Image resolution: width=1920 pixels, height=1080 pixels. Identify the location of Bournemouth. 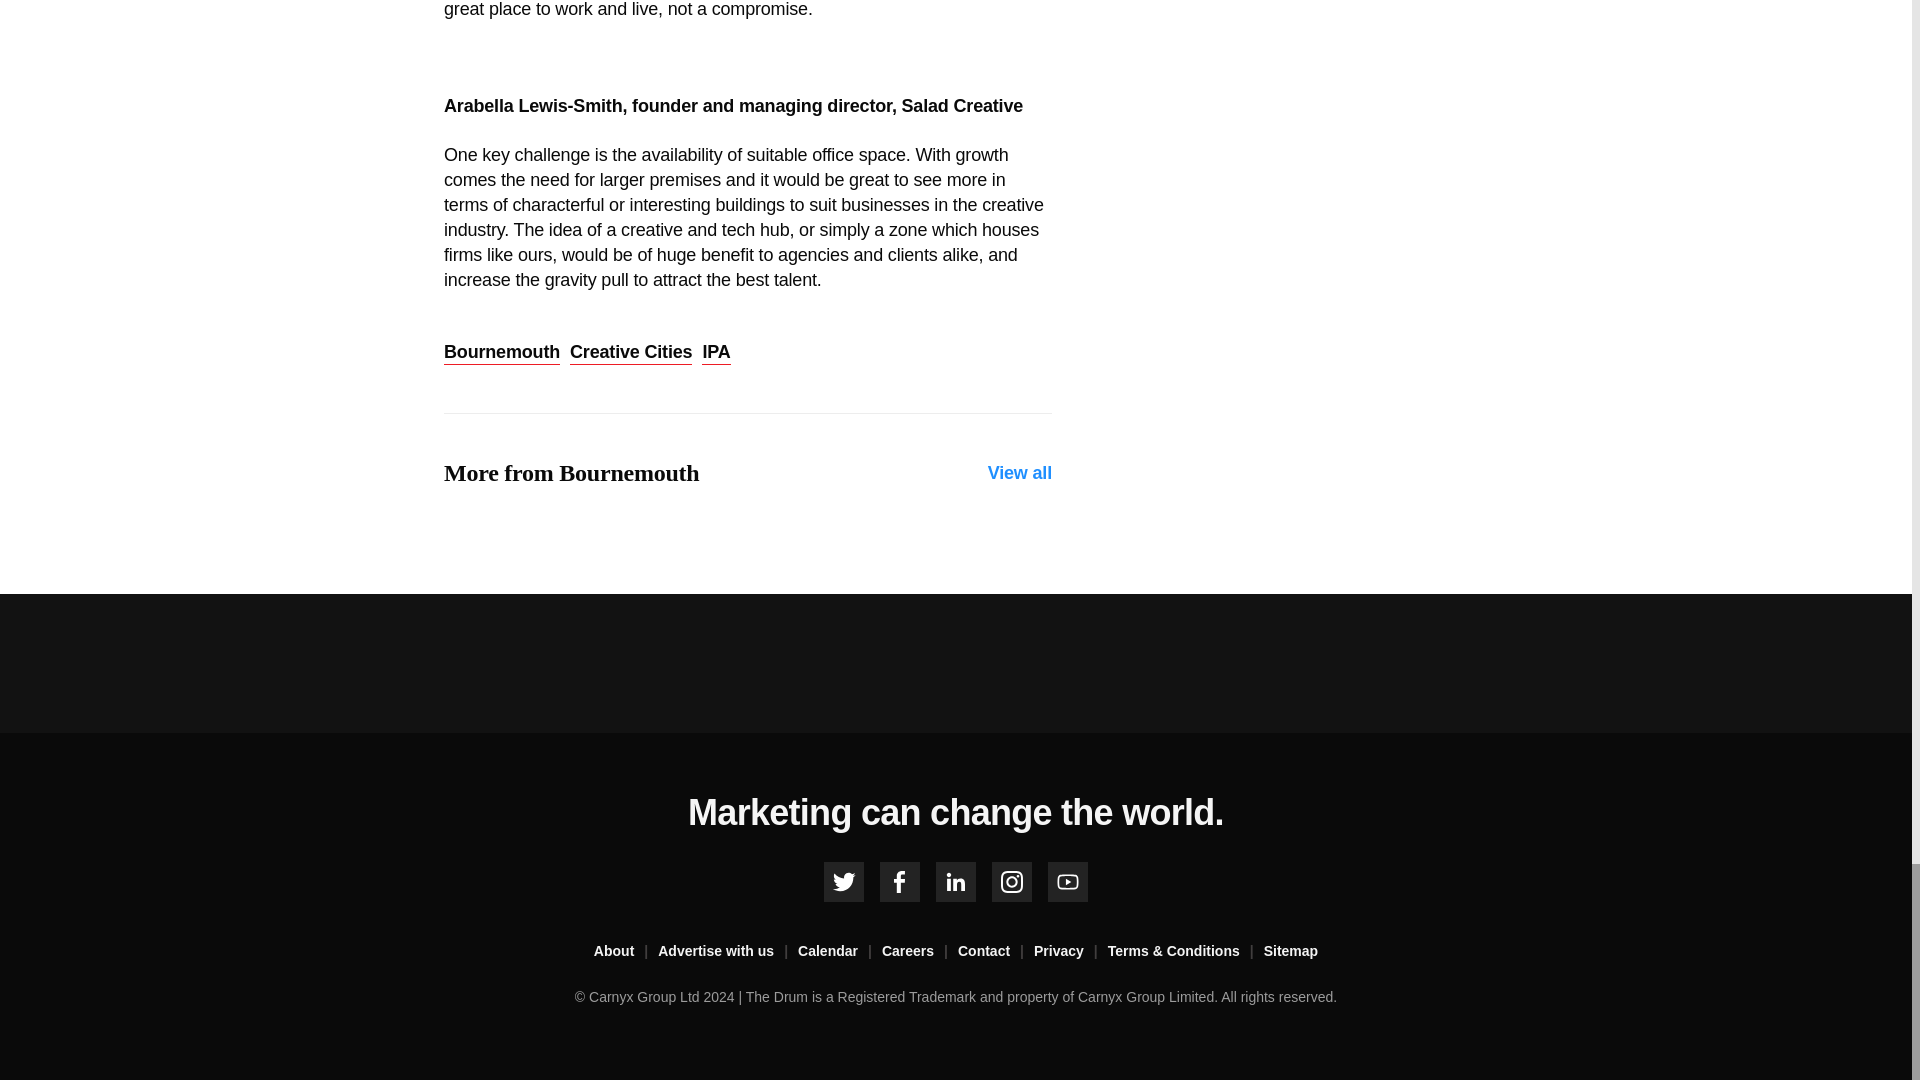
(502, 353).